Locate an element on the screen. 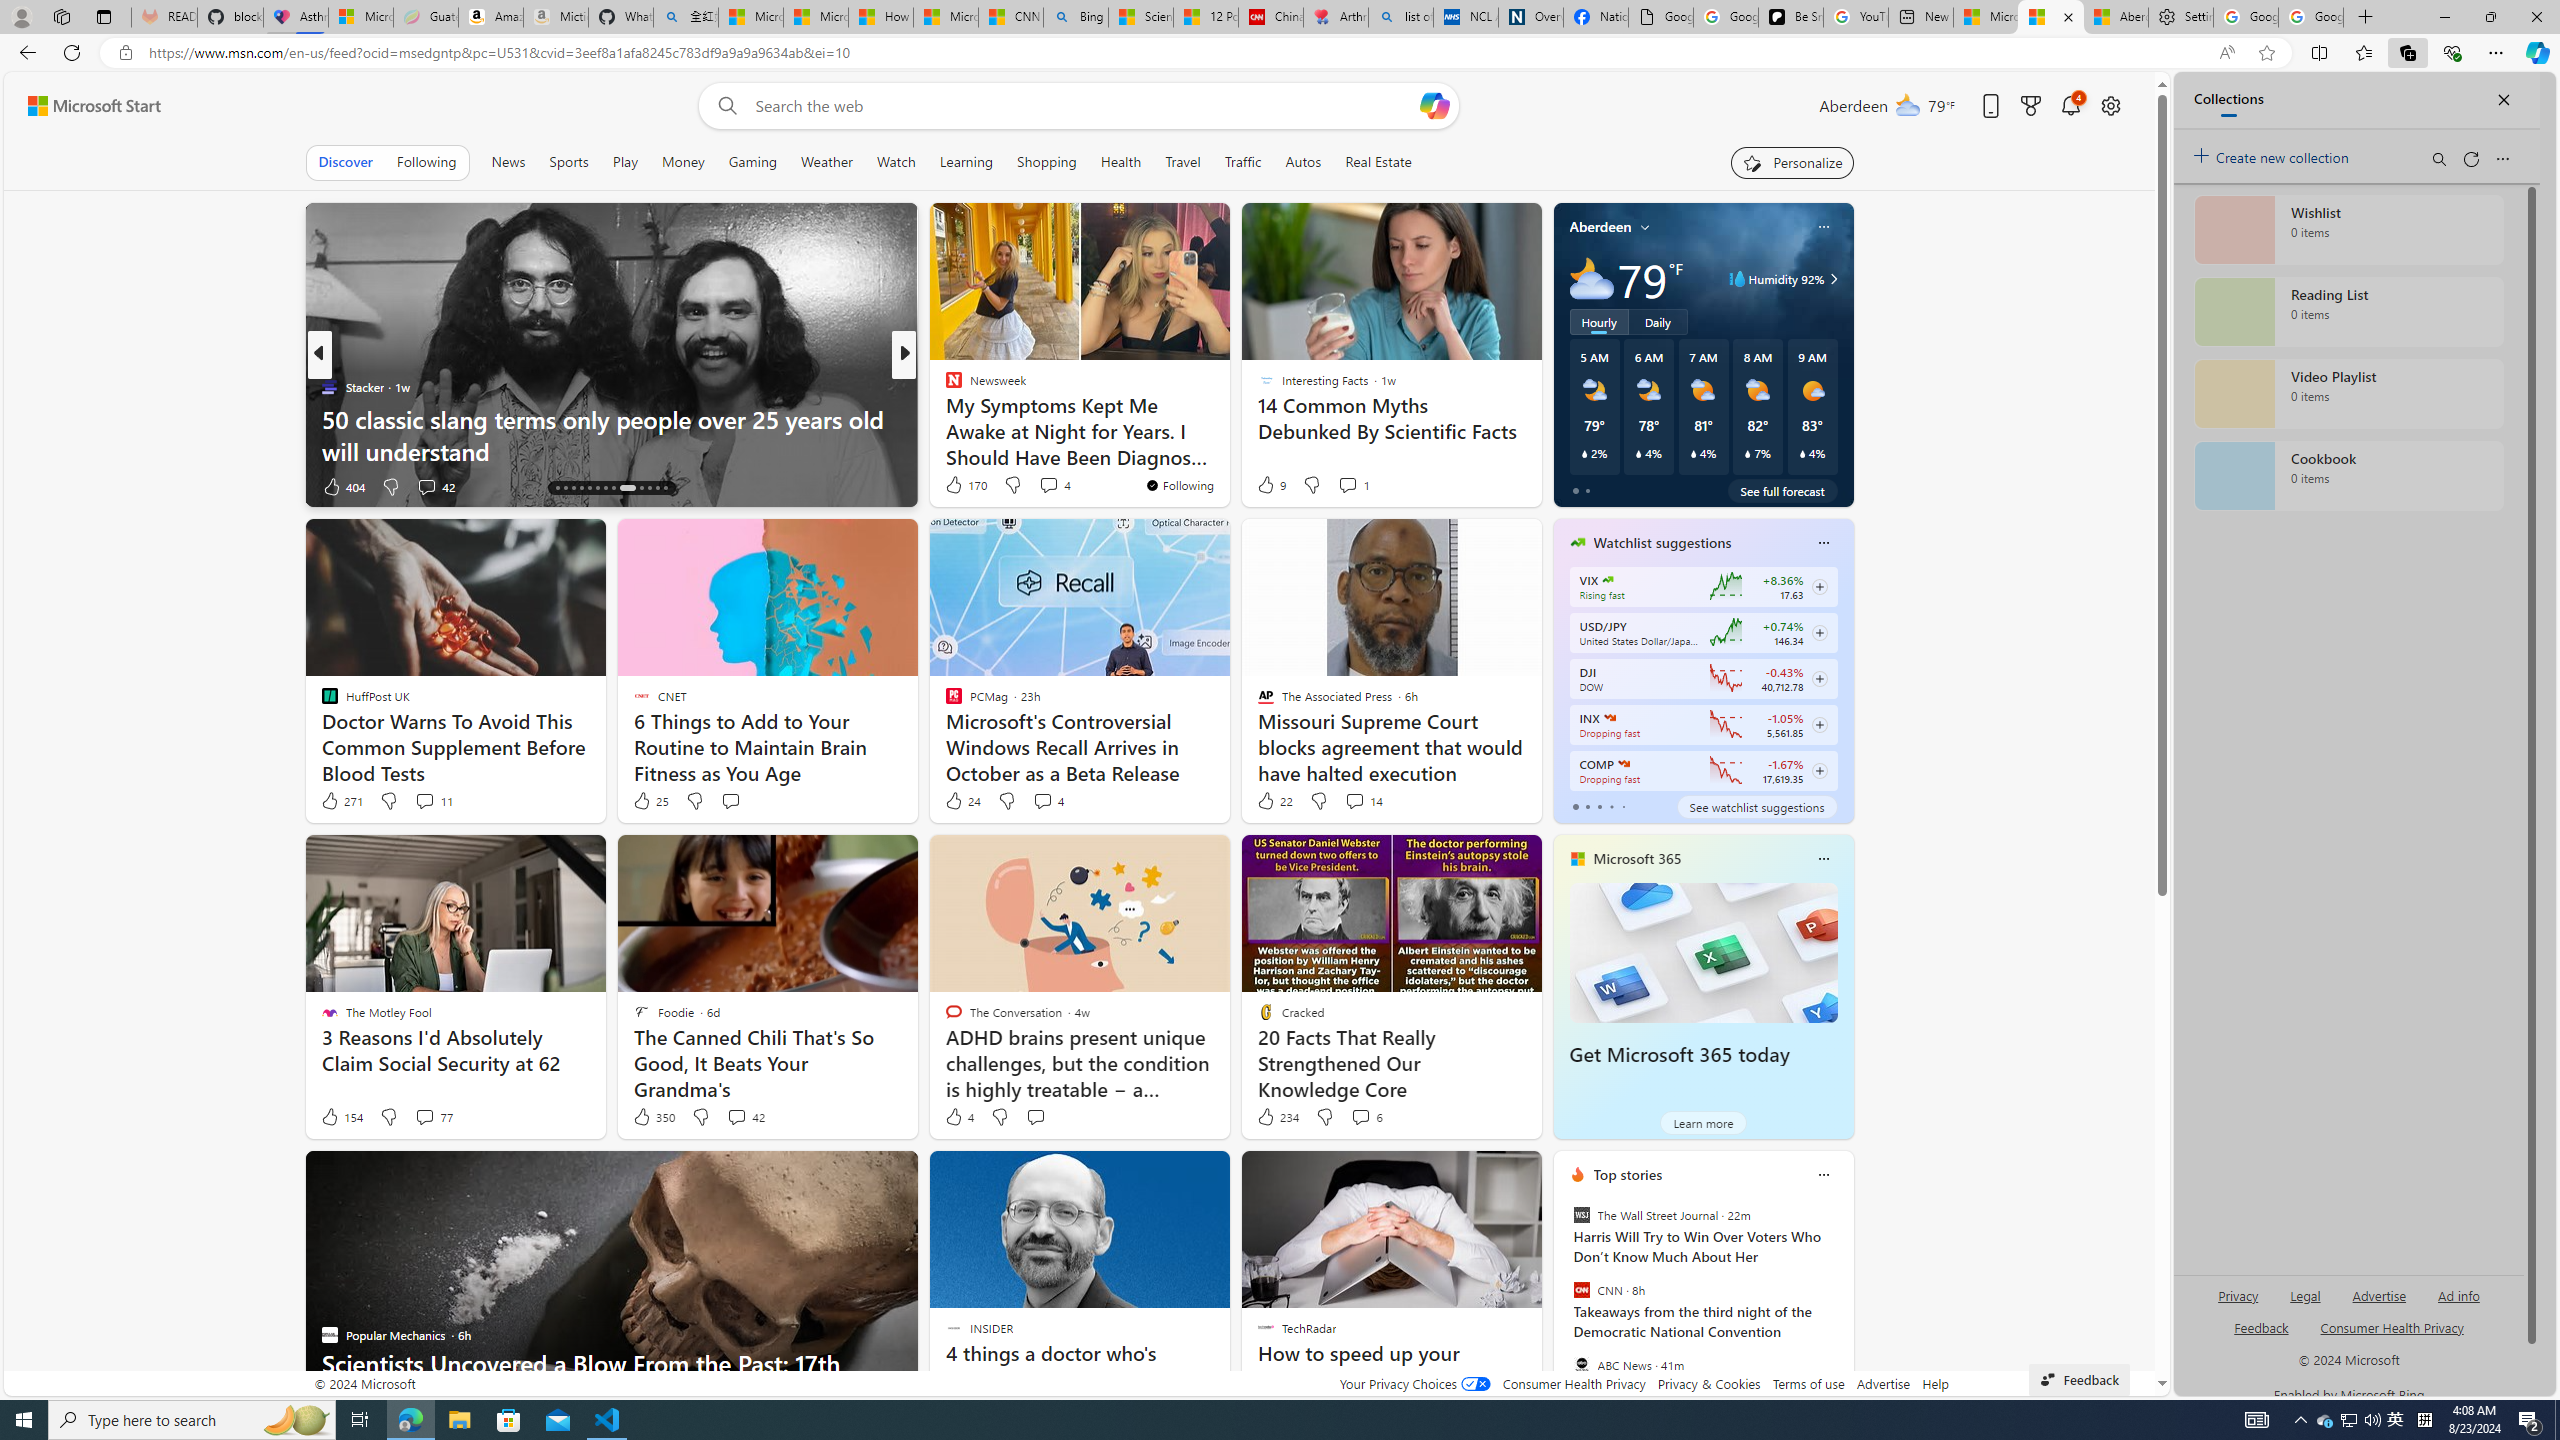 This screenshot has width=2560, height=1440. Learn more is located at coordinates (1702, 1122).